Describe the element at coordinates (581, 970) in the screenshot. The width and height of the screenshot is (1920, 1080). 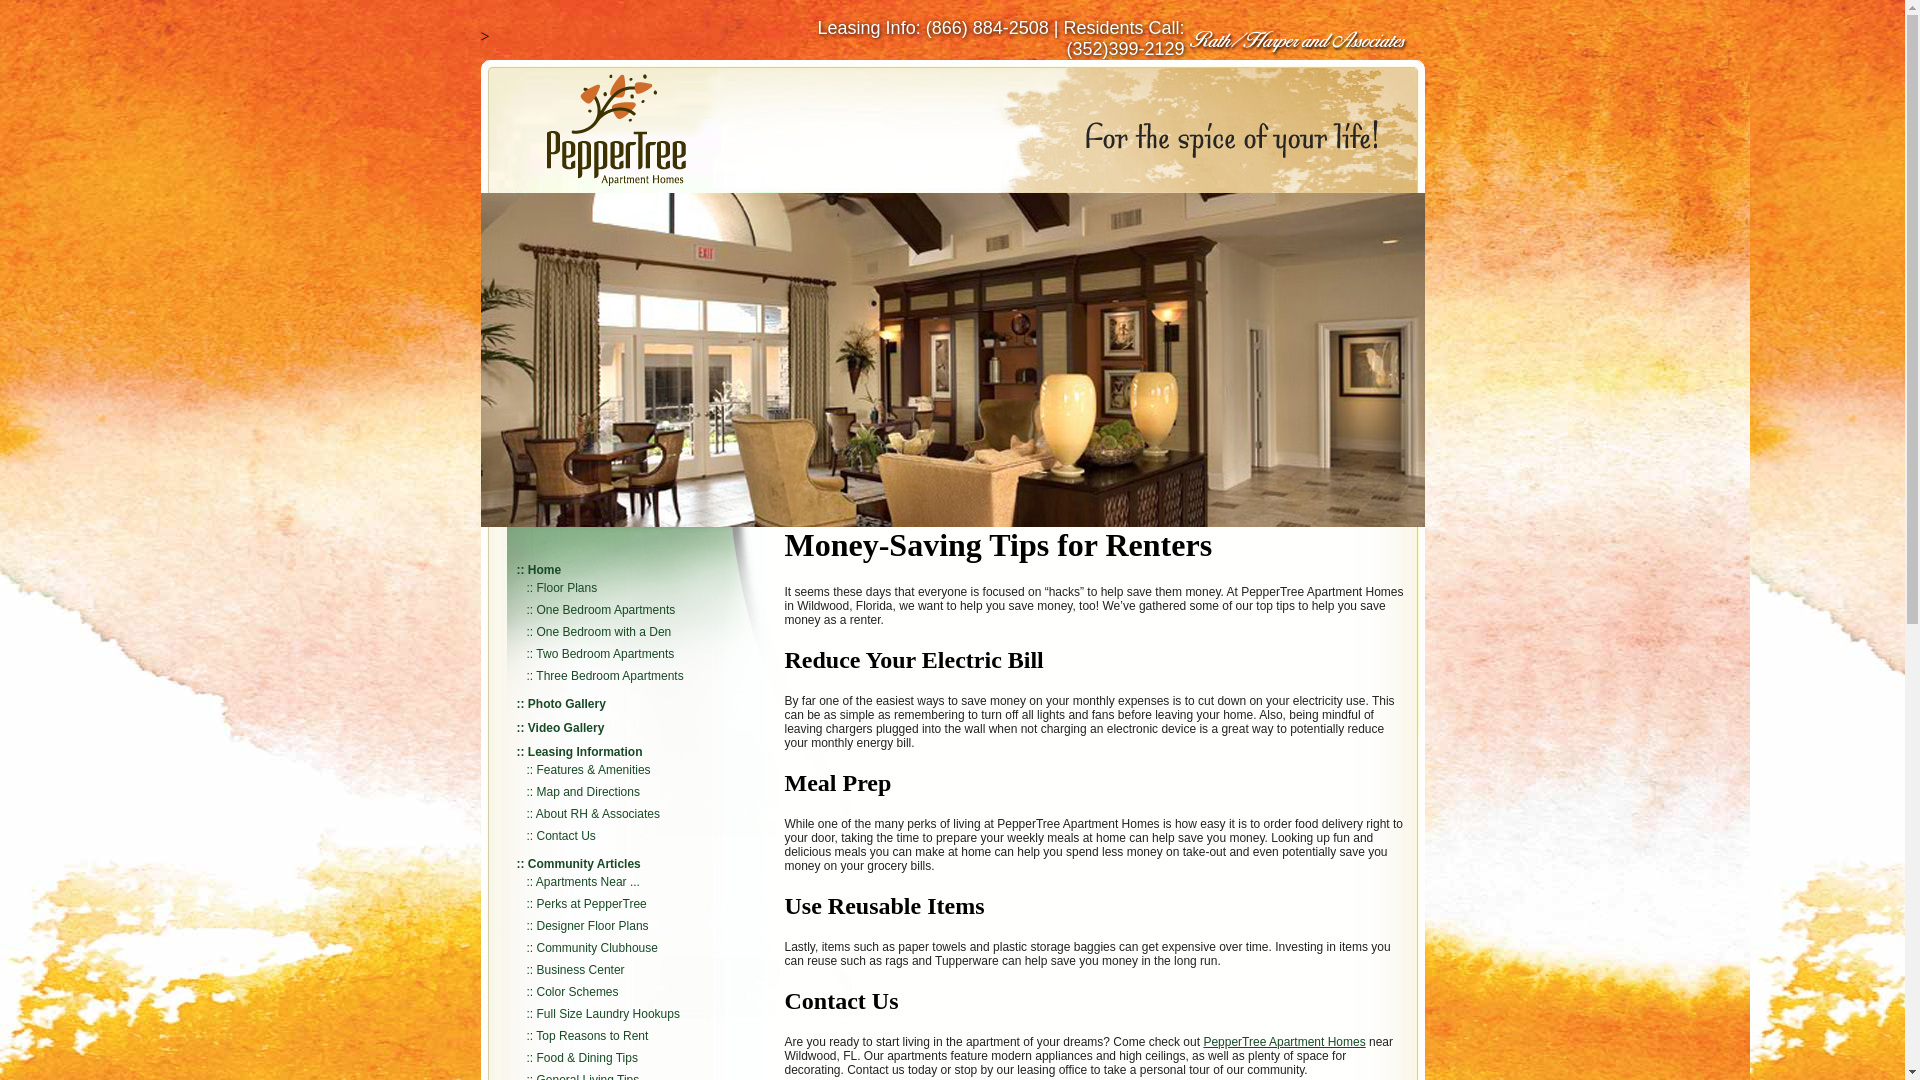
I see `Business Center` at that location.